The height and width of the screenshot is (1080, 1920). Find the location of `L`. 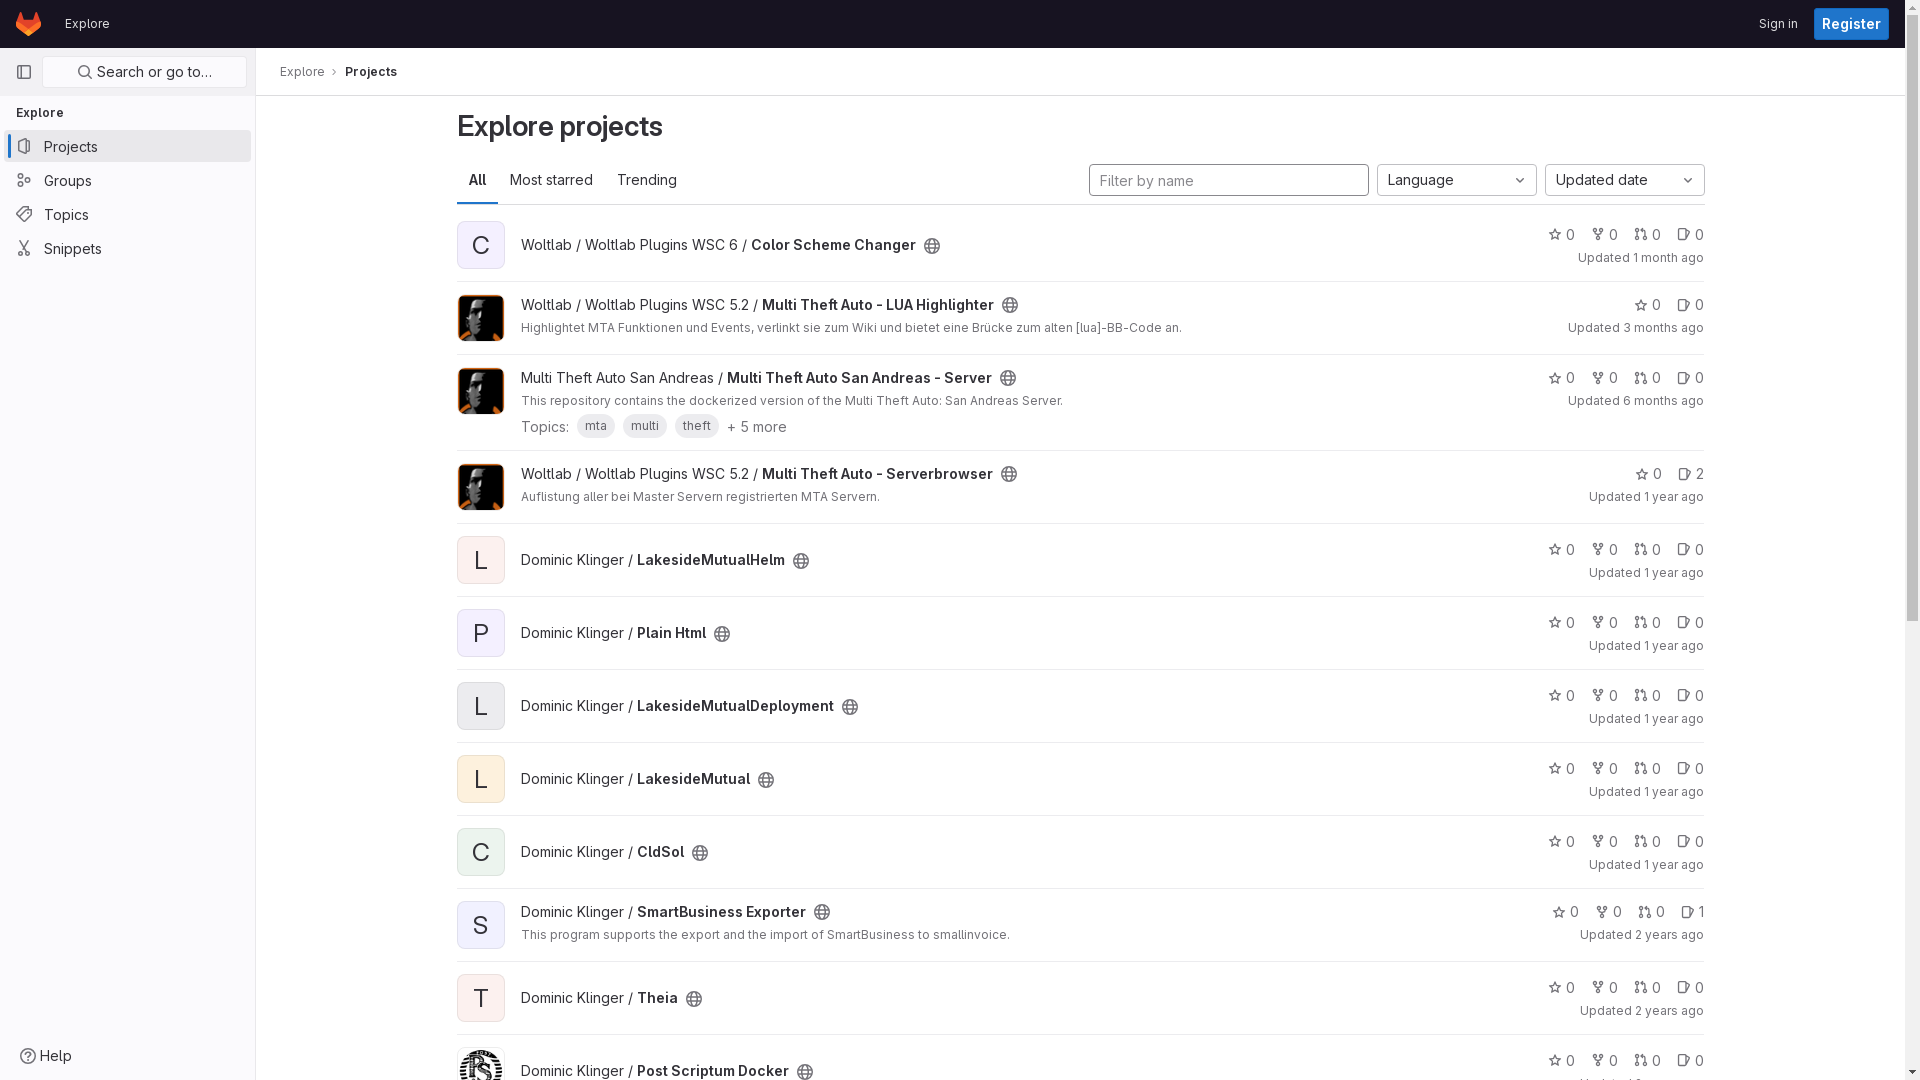

L is located at coordinates (488, 692).